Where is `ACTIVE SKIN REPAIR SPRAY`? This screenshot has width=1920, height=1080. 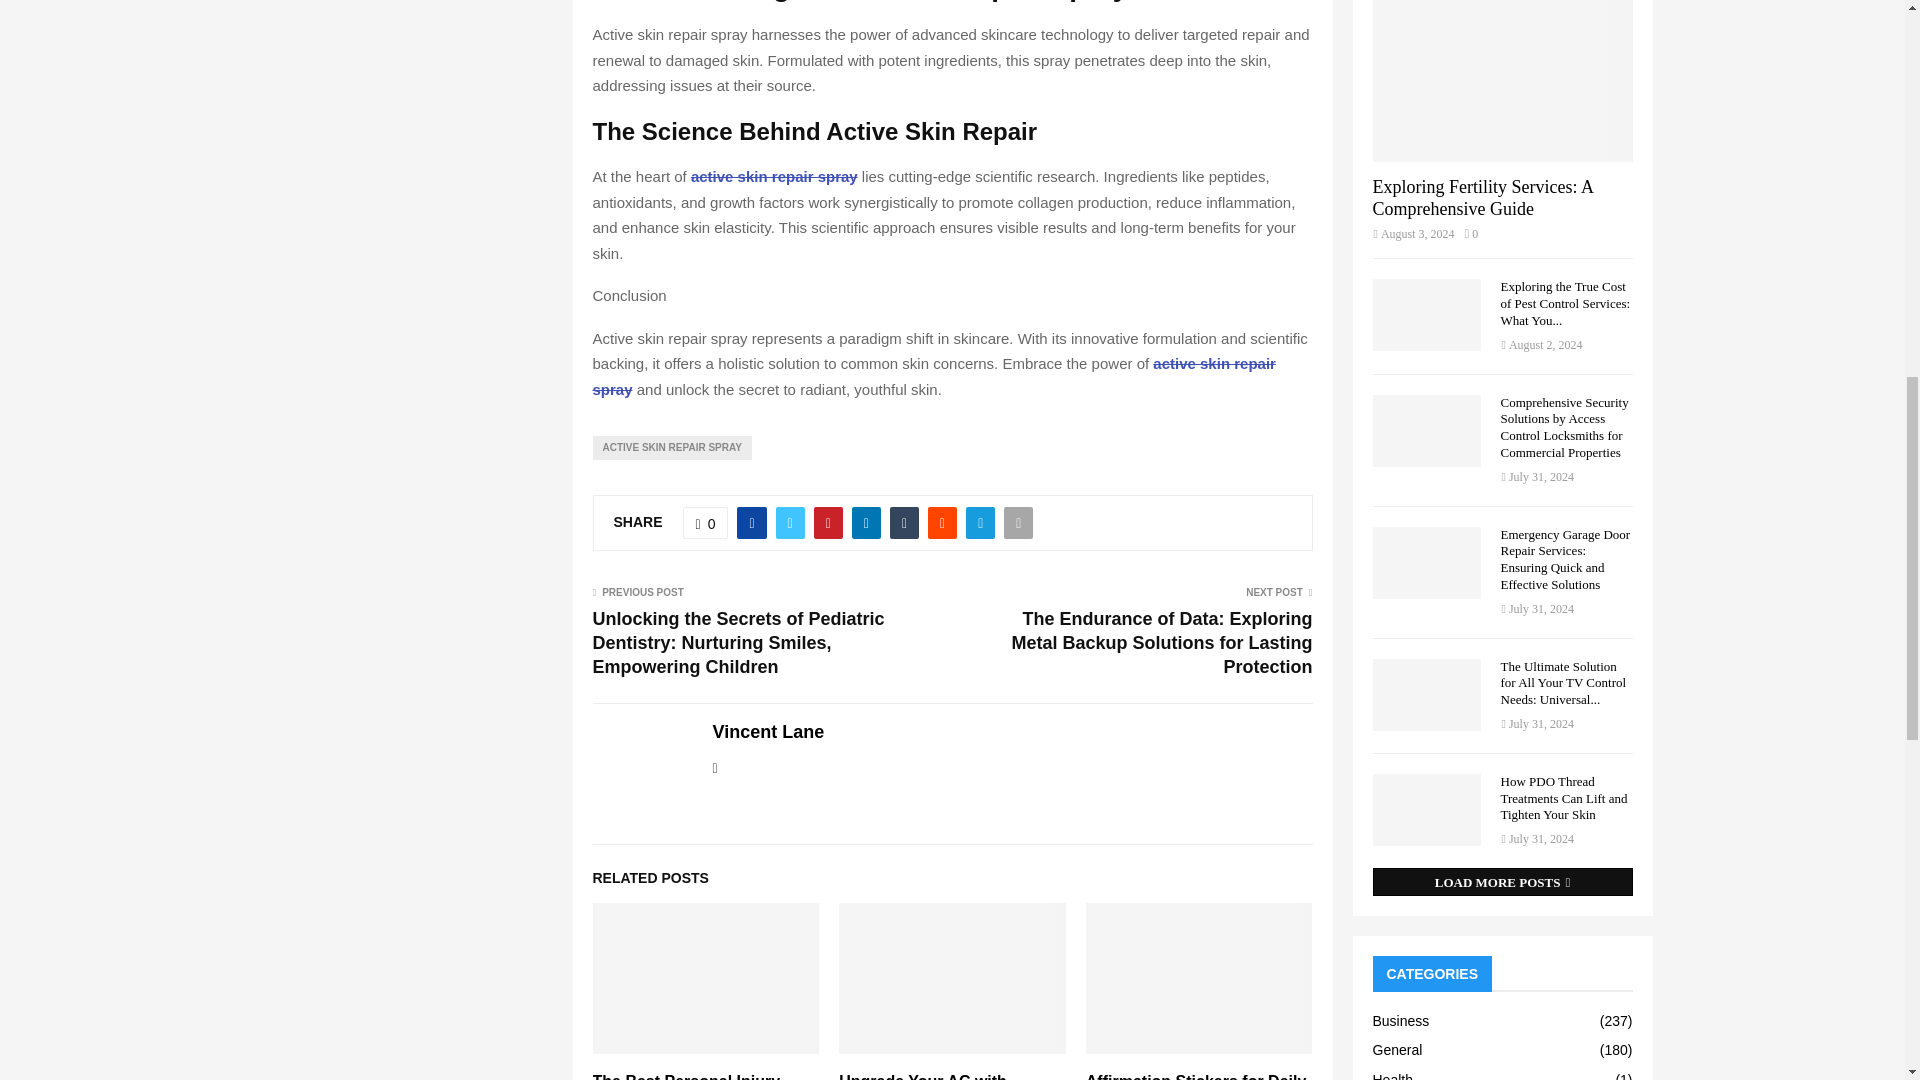 ACTIVE SKIN REPAIR SPRAY is located at coordinates (670, 448).